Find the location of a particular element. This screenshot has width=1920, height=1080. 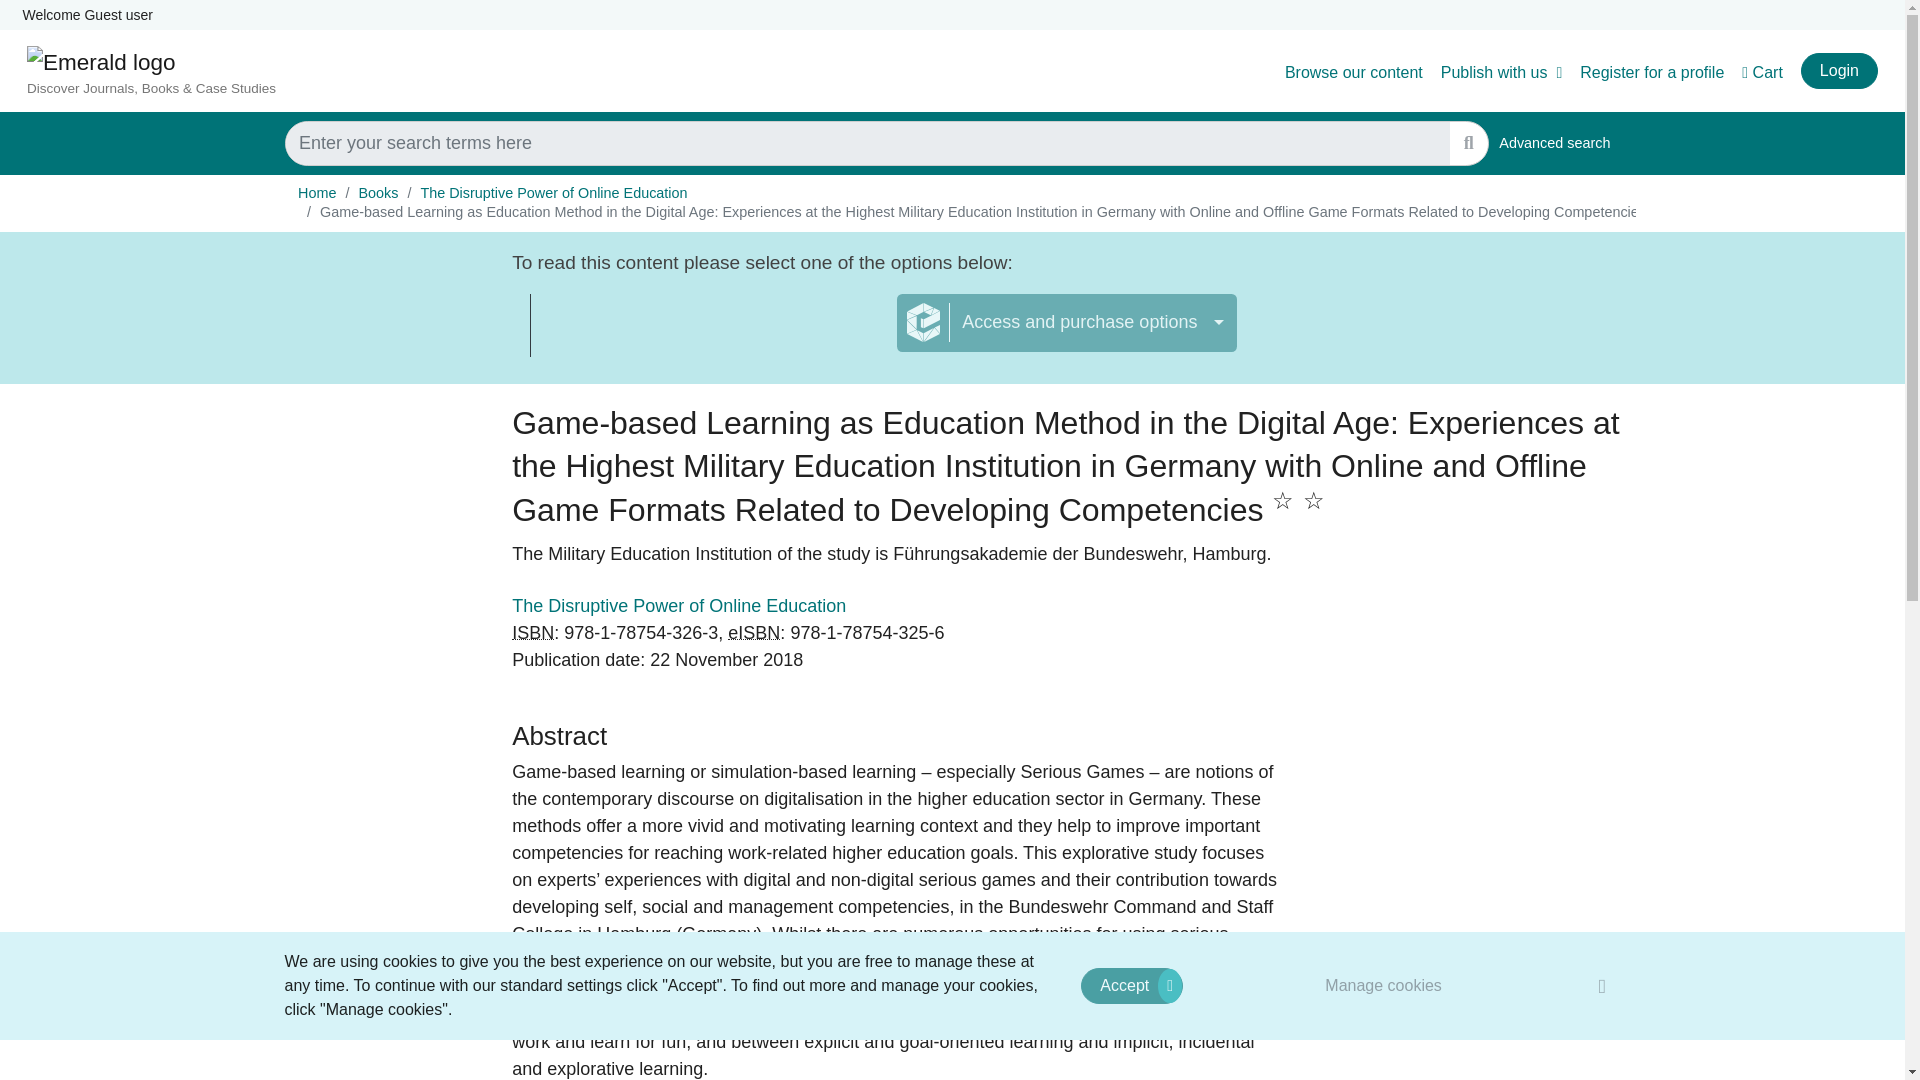

Manage cookies is located at coordinates (1554, 144).